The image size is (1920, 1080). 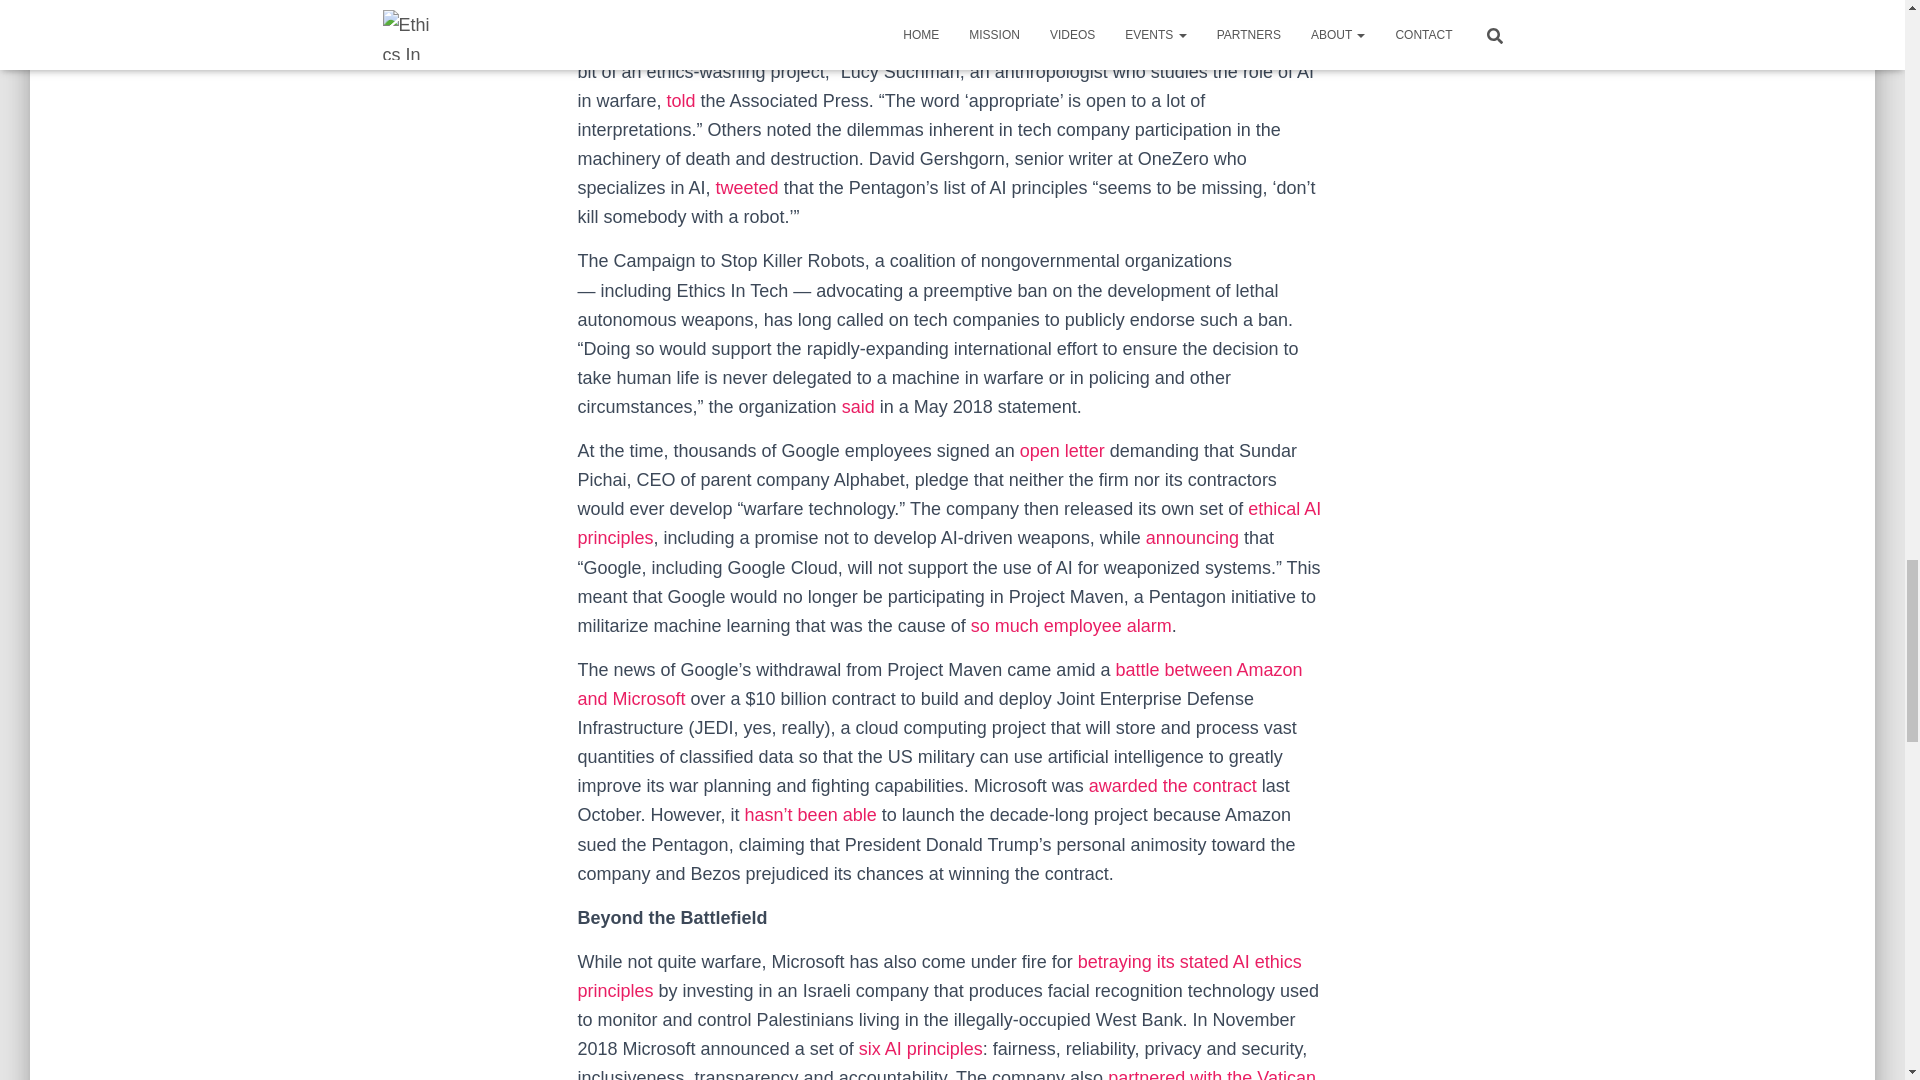 I want to click on open letter, so click(x=1062, y=450).